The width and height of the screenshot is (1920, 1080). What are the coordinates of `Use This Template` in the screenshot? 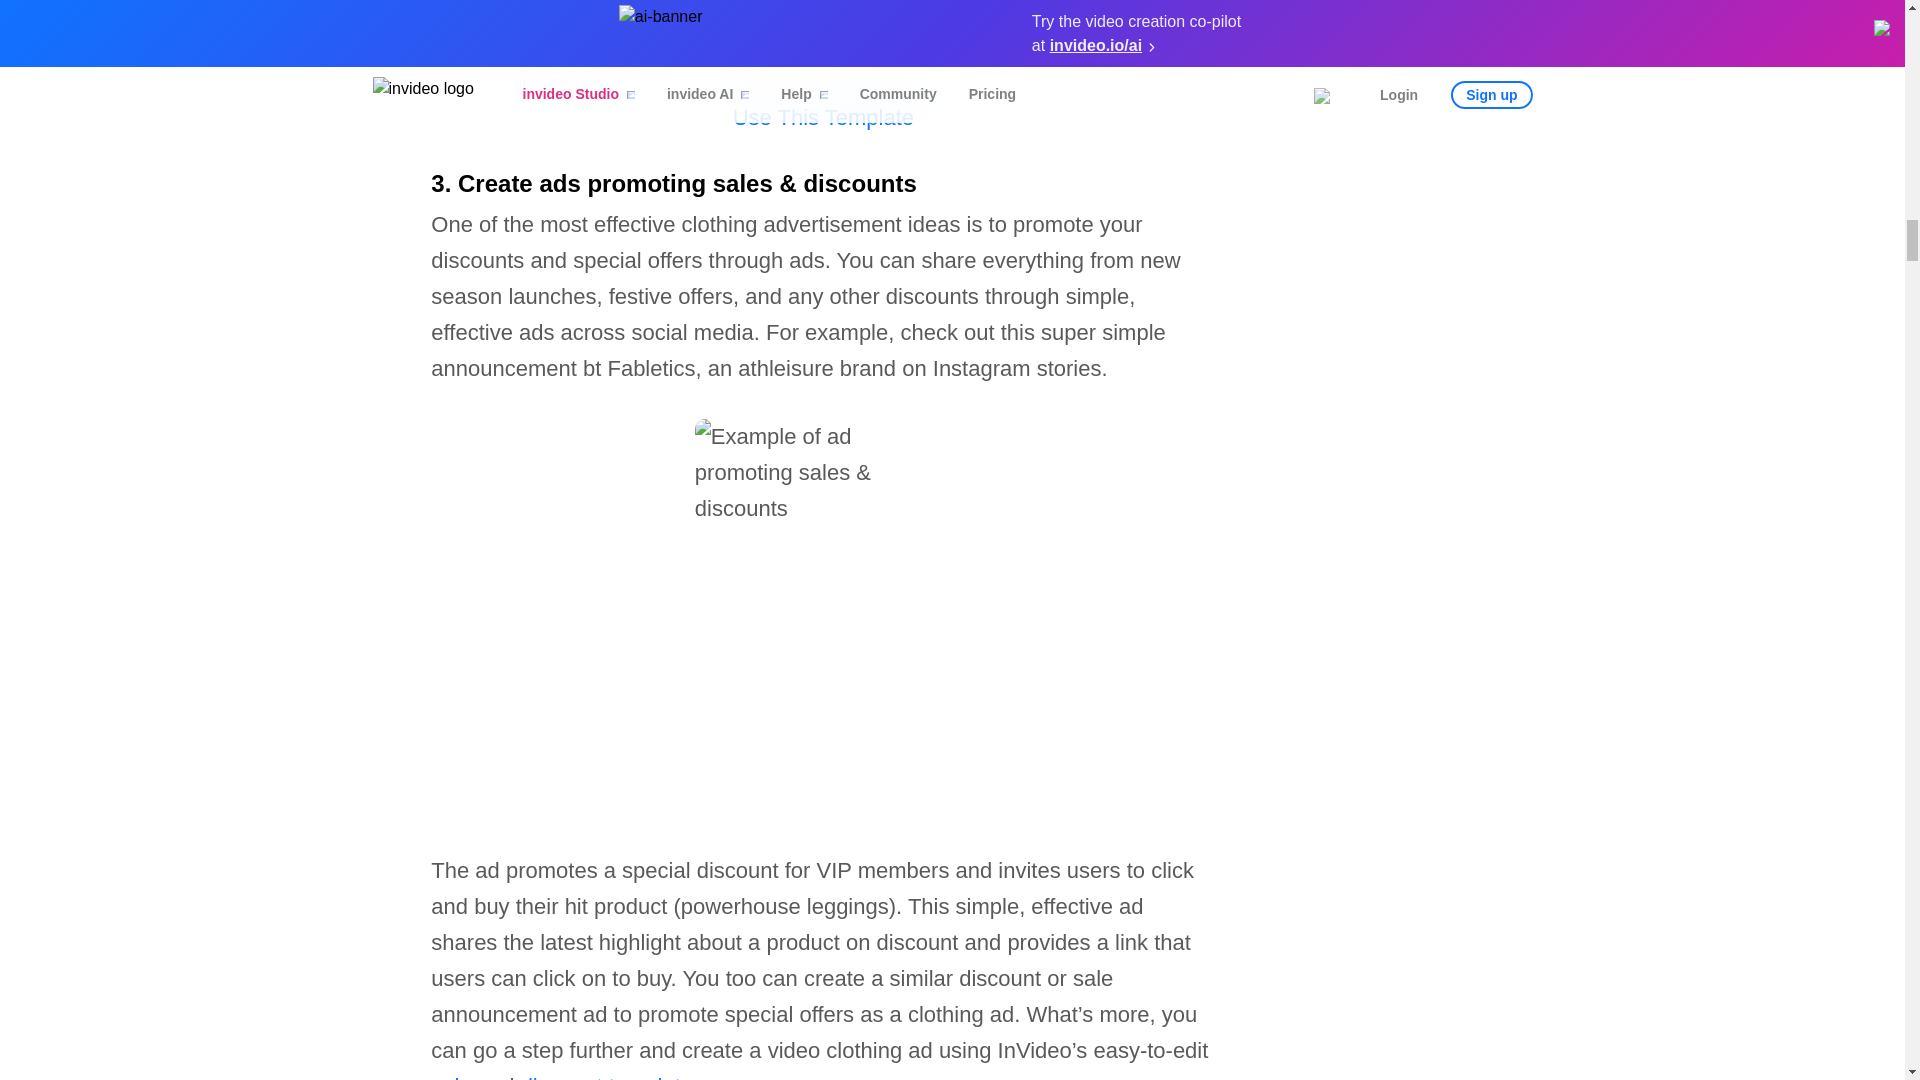 It's located at (823, 116).